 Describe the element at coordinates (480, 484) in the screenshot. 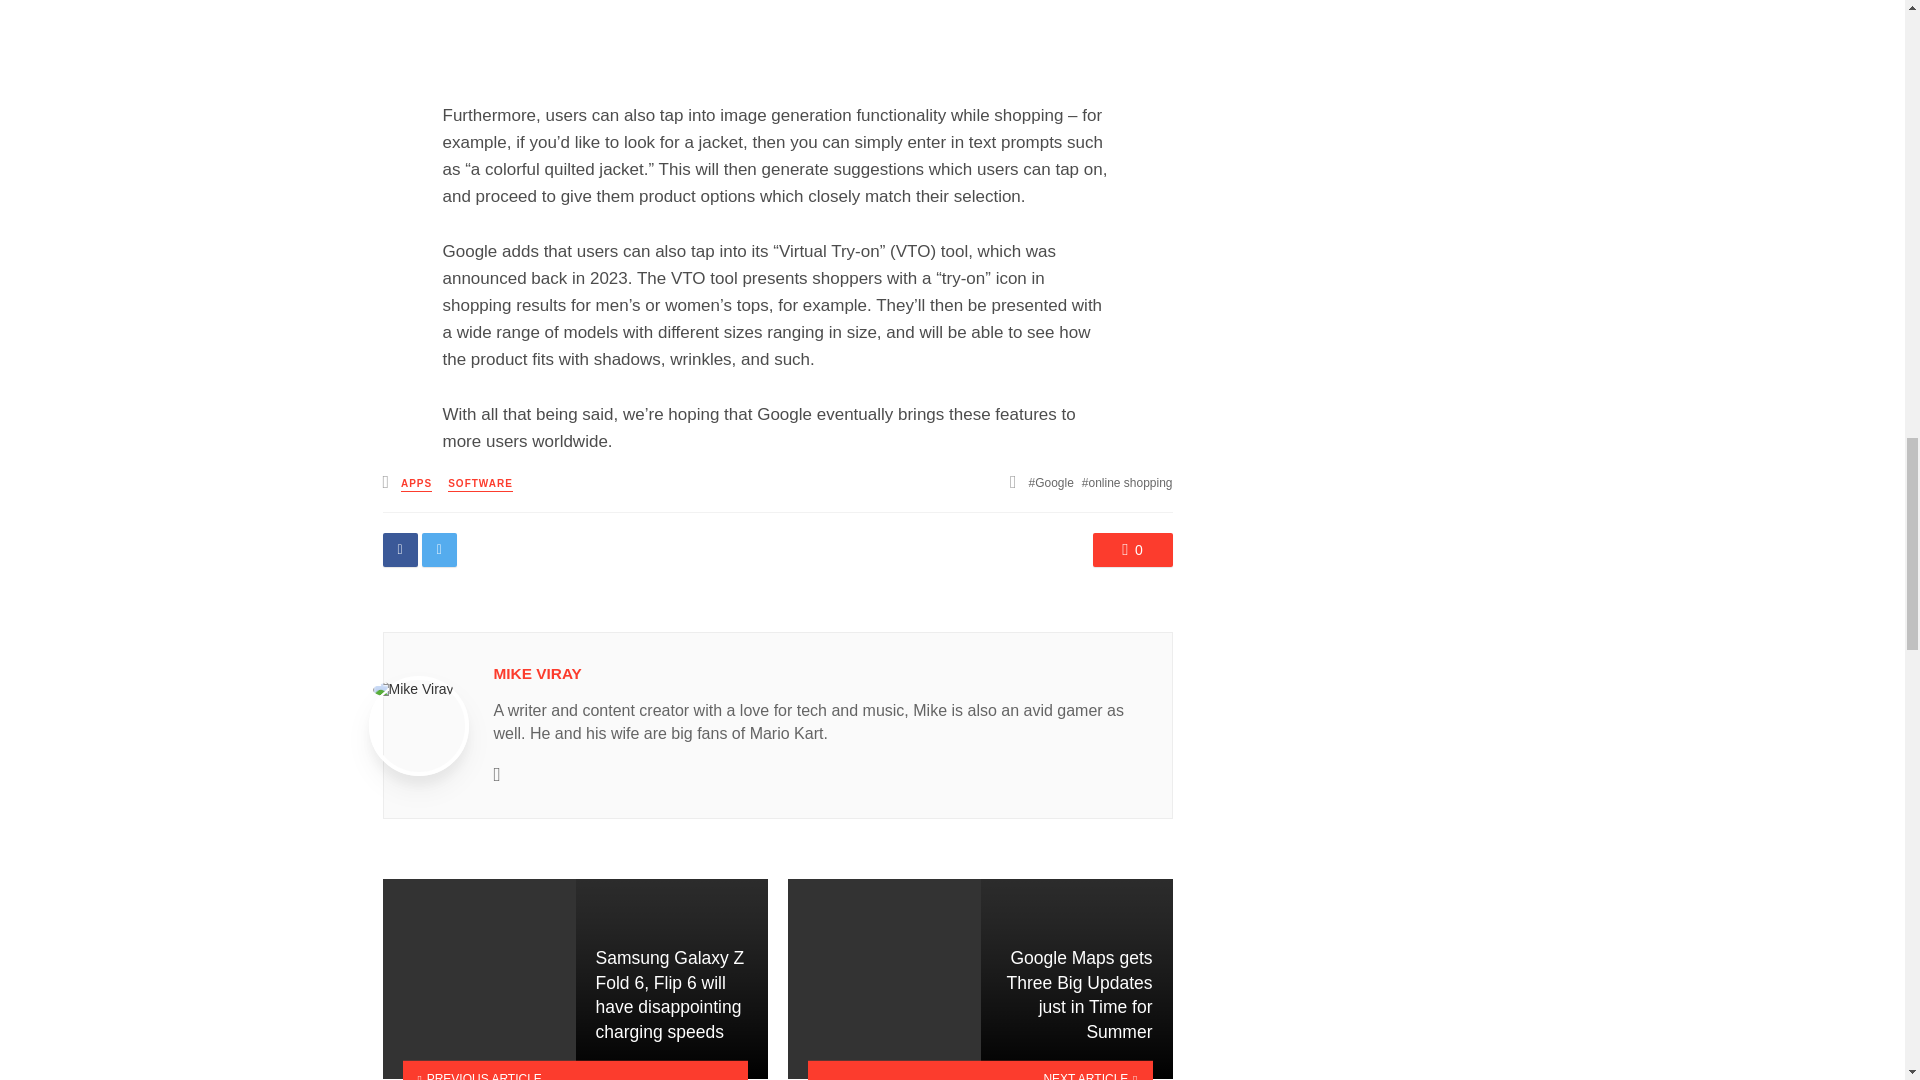

I see `SOFTWARE` at that location.